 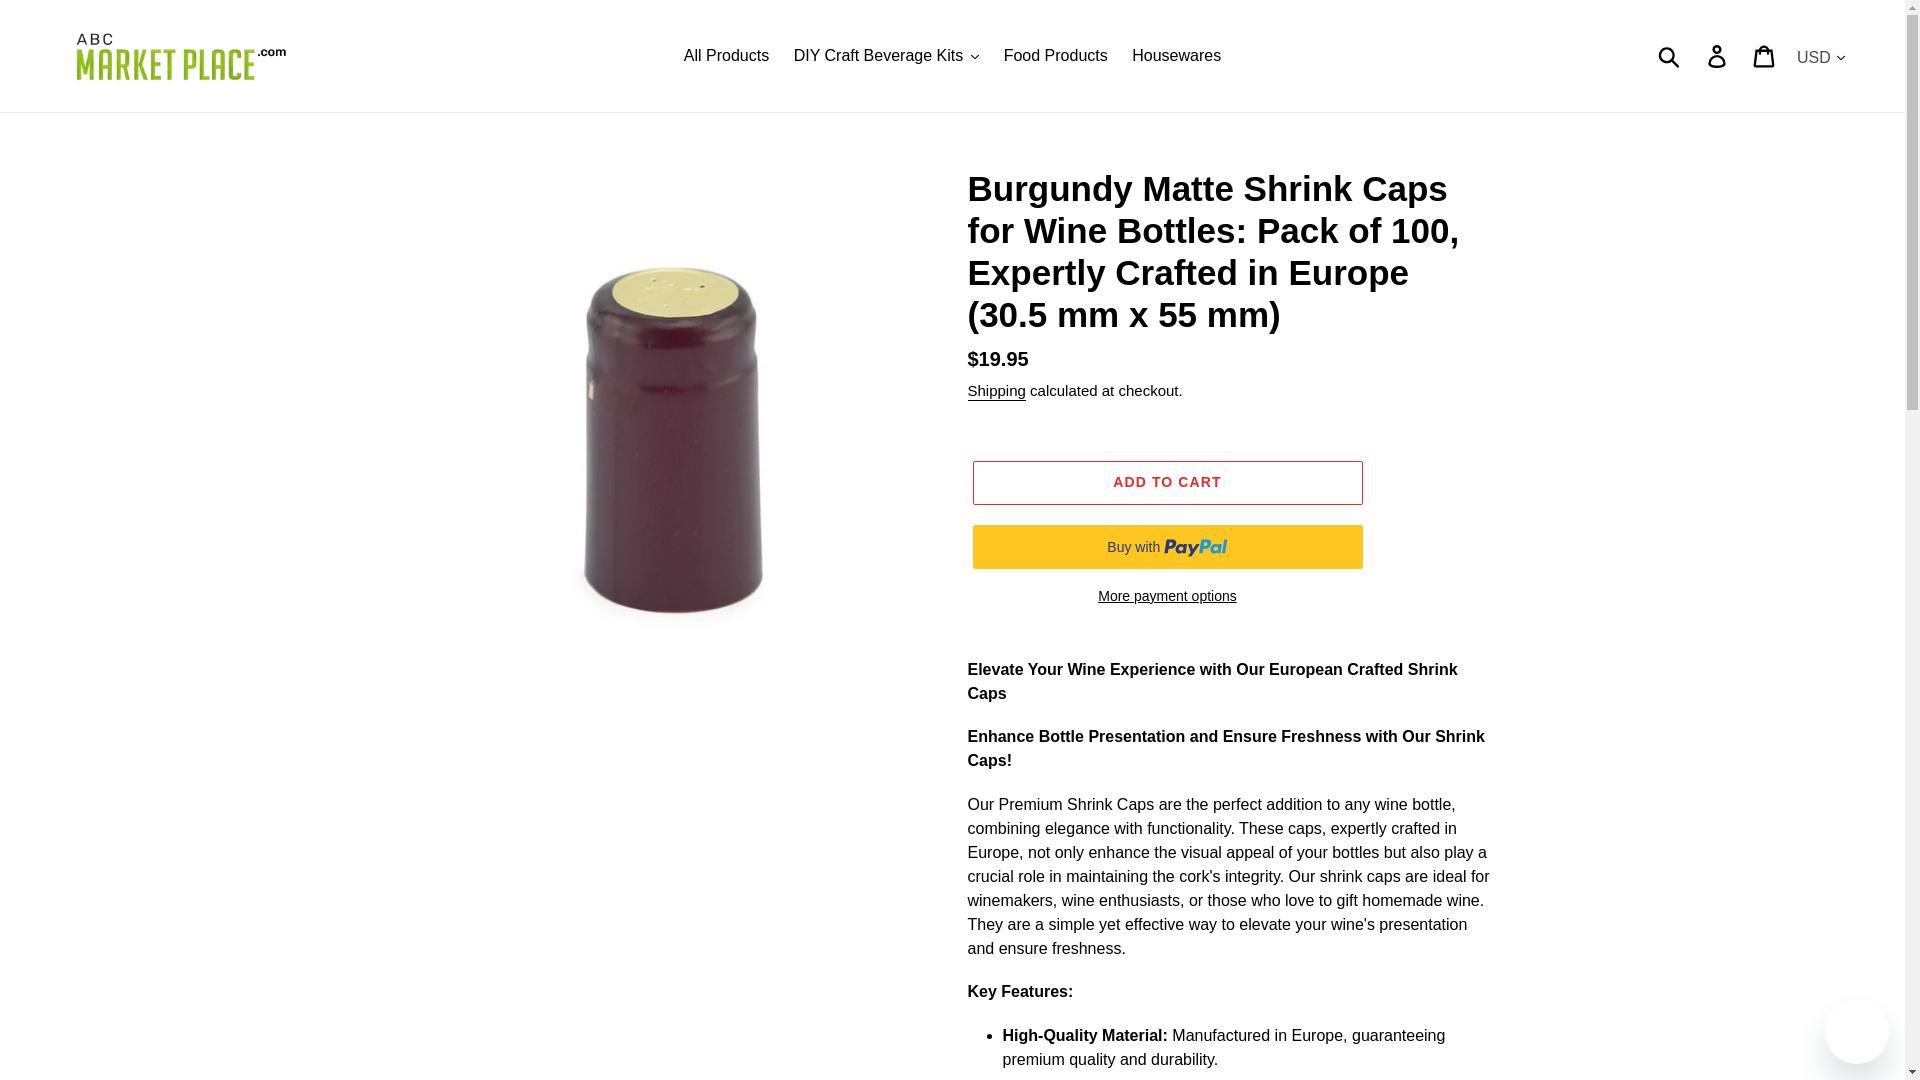 I want to click on Housewares, so click(x=1176, y=56).